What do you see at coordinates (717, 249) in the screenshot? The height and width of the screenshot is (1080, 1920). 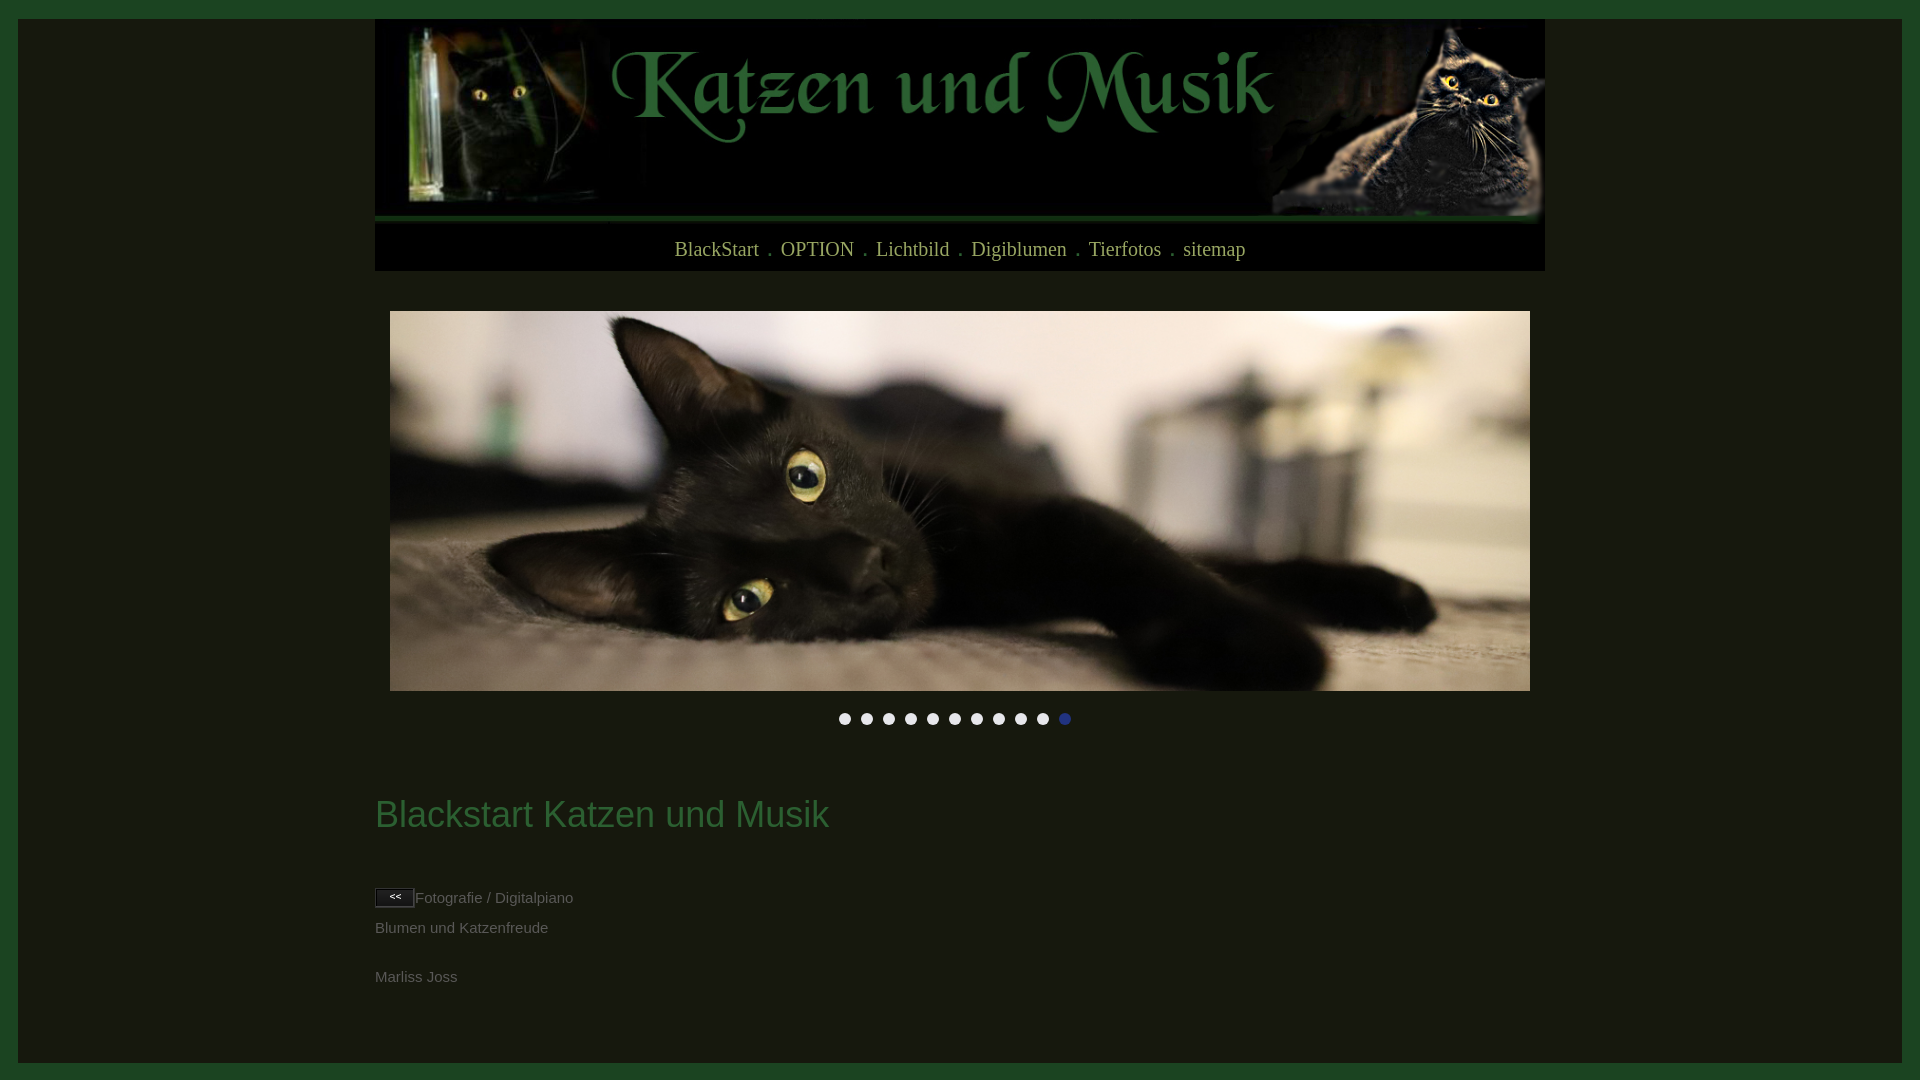 I see `BlackStart` at bounding box center [717, 249].